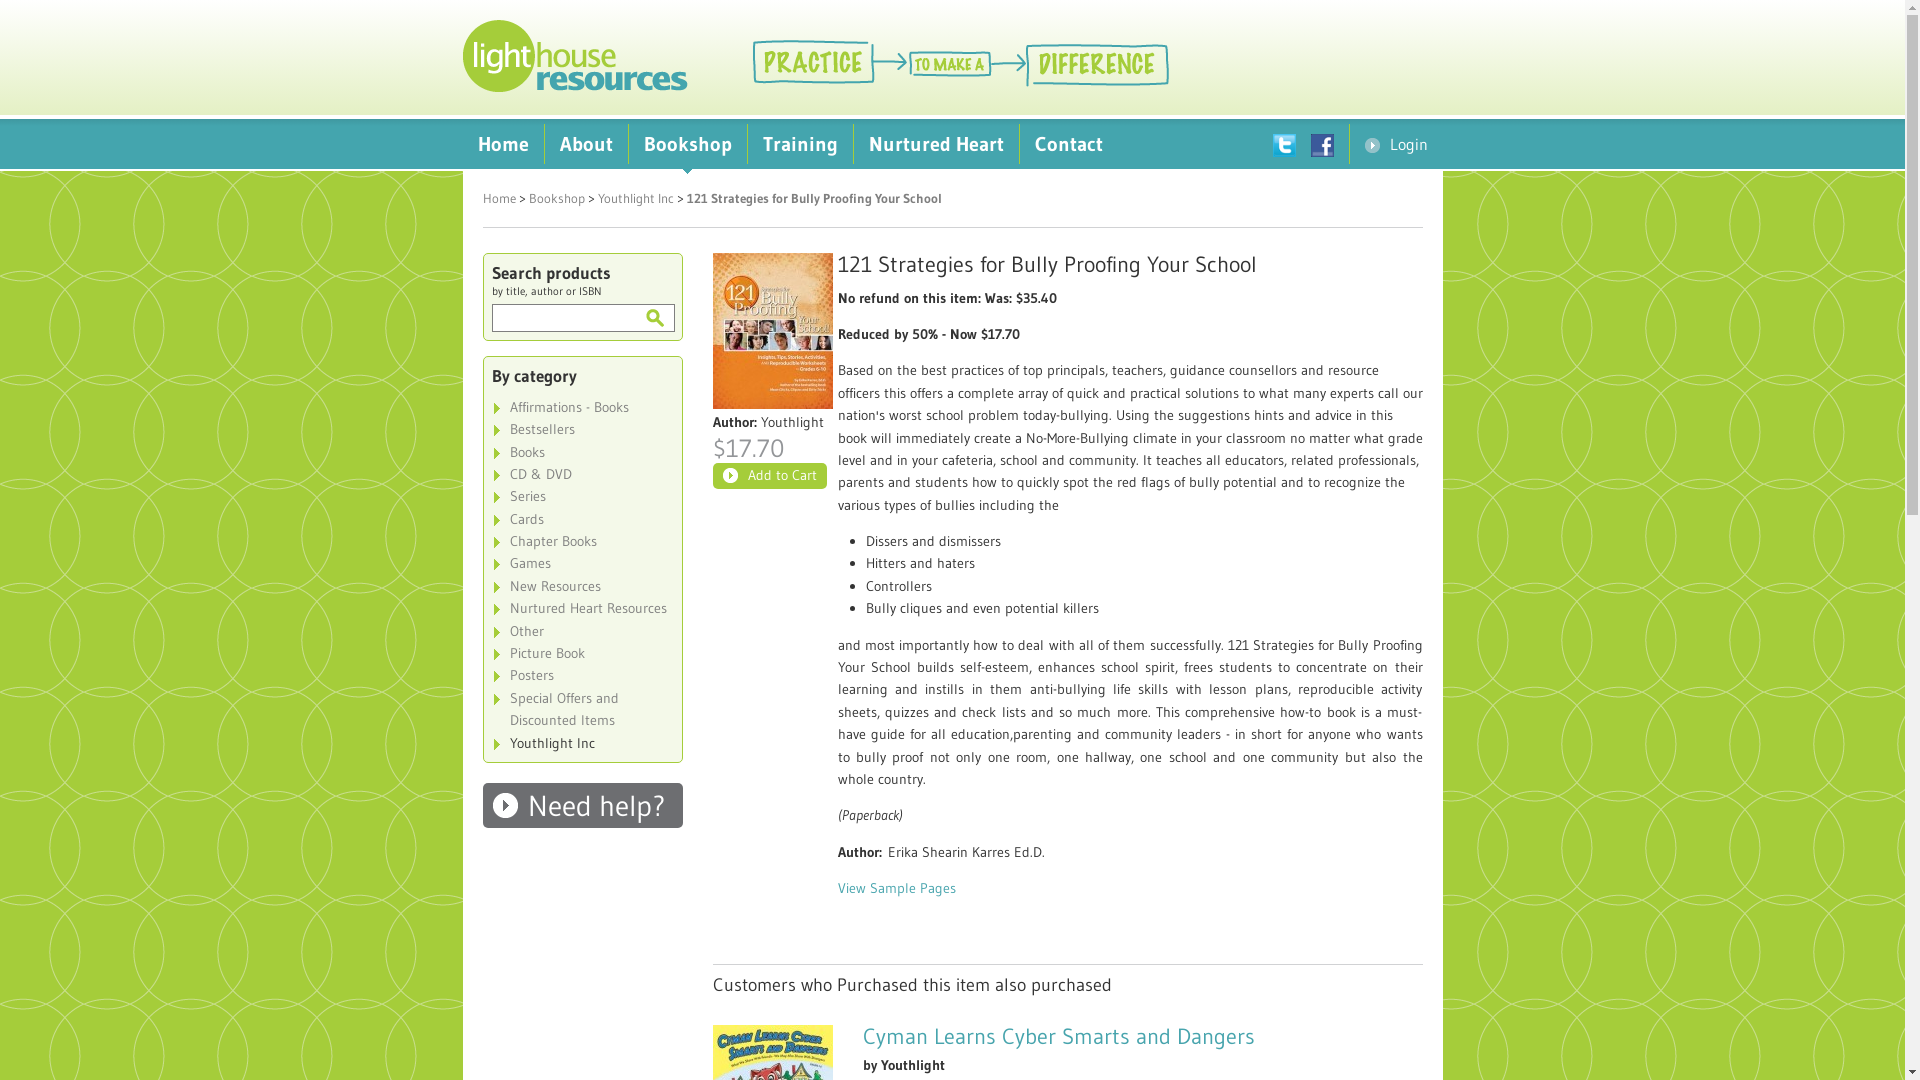 This screenshot has width=1920, height=1080. What do you see at coordinates (897, 888) in the screenshot?
I see `View Sample Pages` at bounding box center [897, 888].